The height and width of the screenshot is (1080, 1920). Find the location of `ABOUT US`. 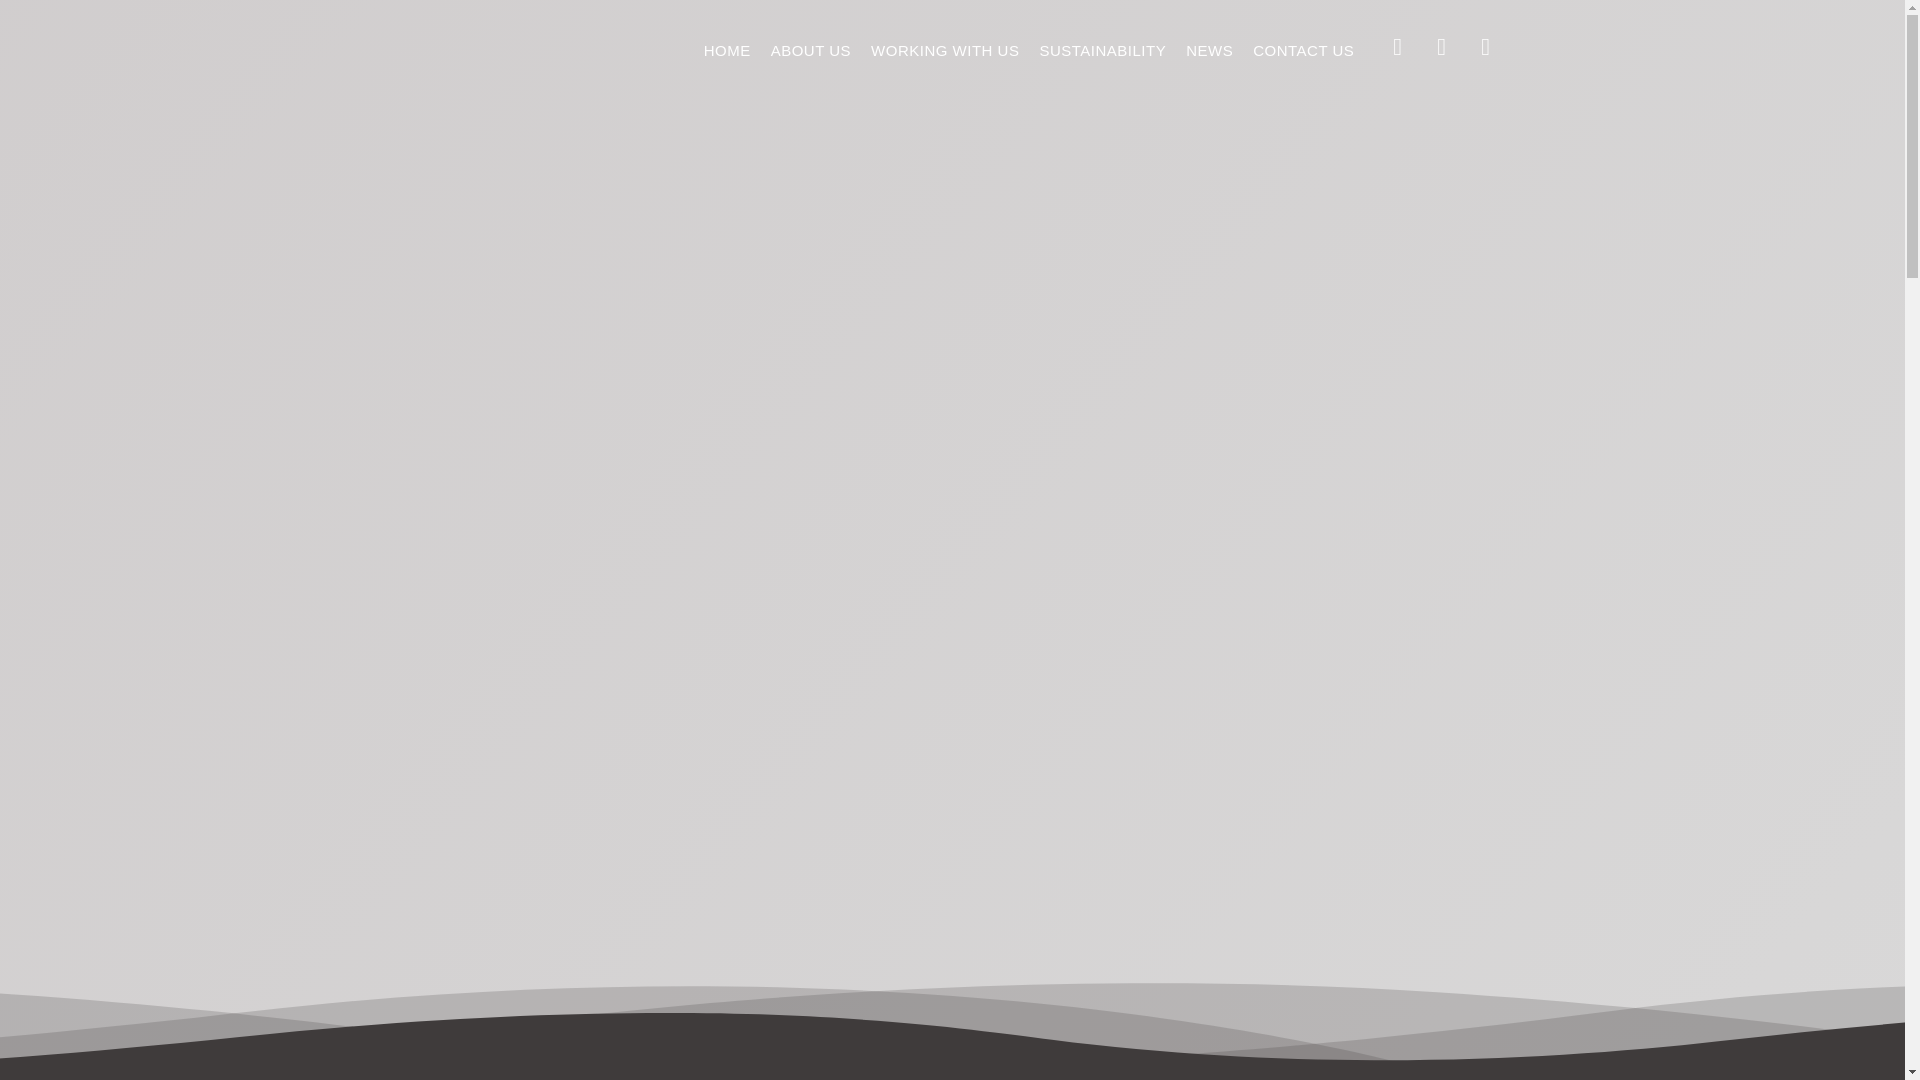

ABOUT US is located at coordinates (810, 50).